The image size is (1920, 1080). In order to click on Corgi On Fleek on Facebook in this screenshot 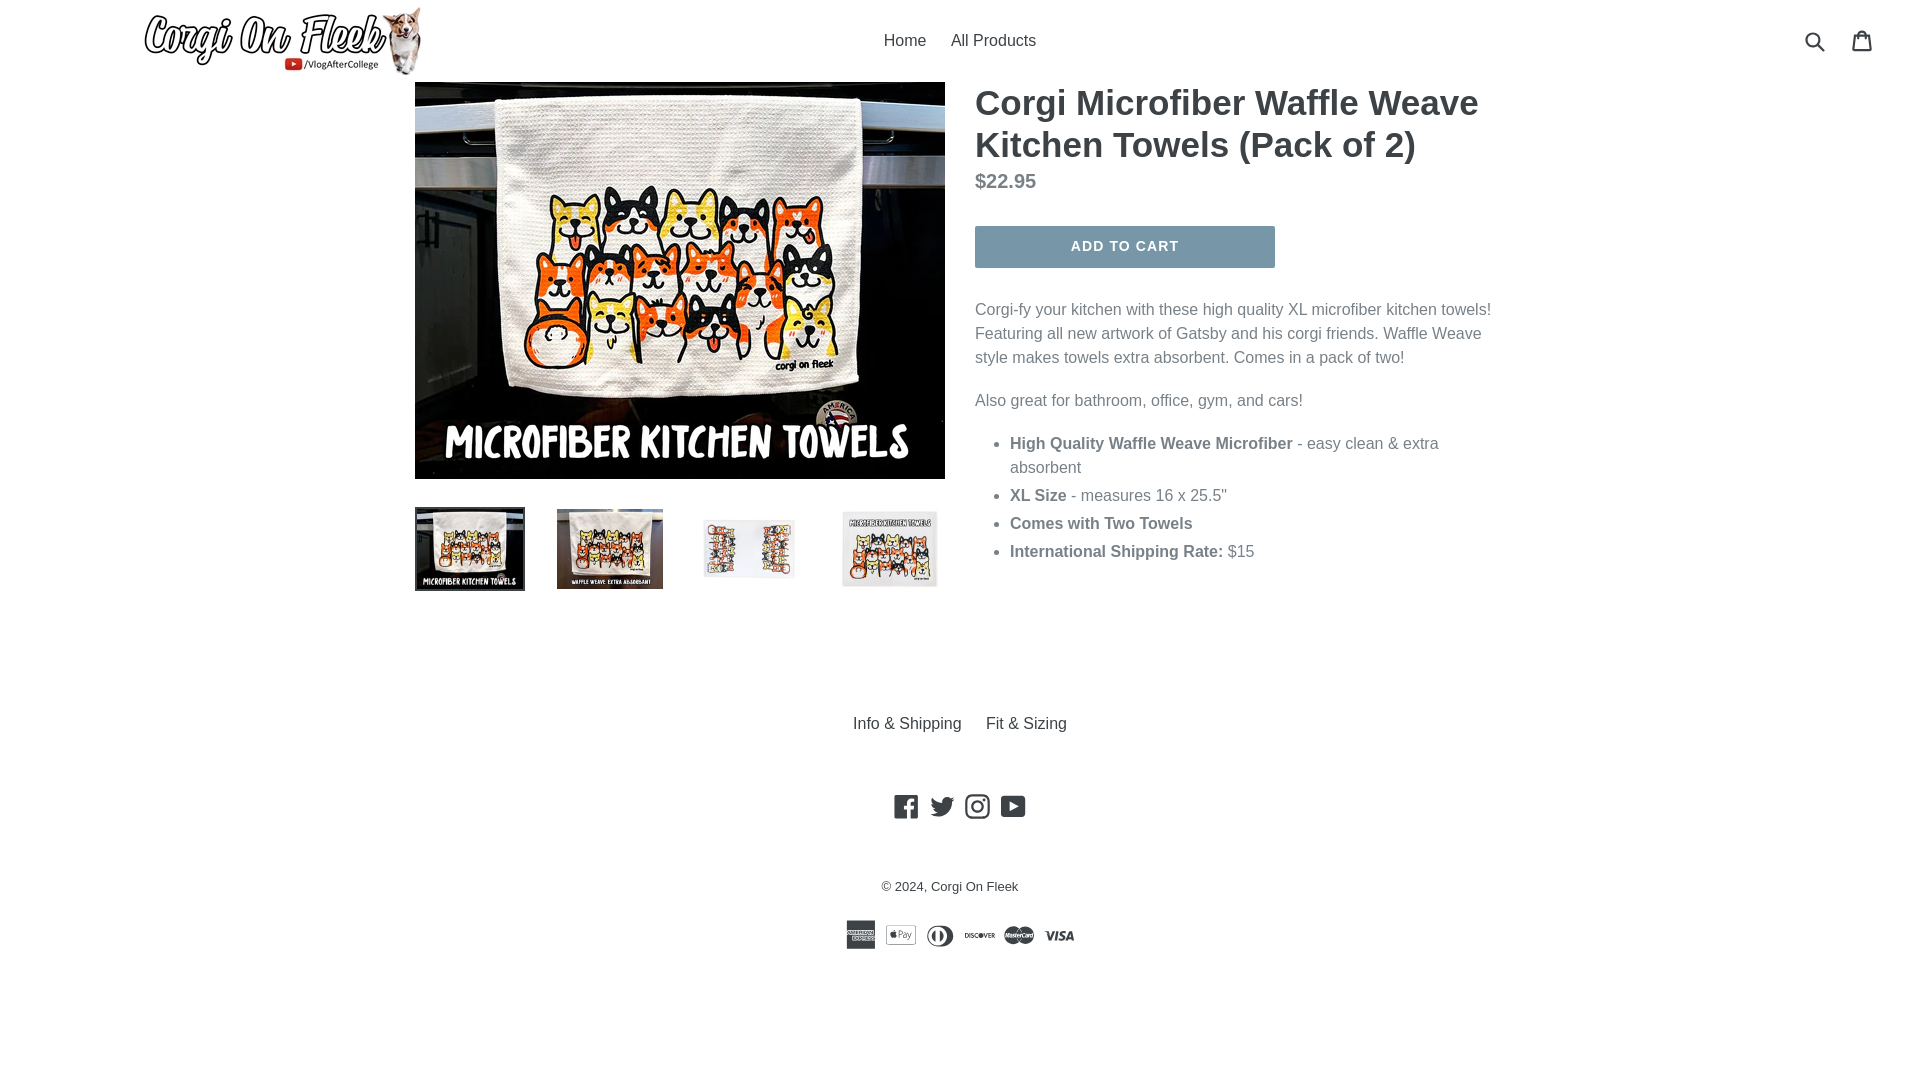, I will do `click(906, 806)`.